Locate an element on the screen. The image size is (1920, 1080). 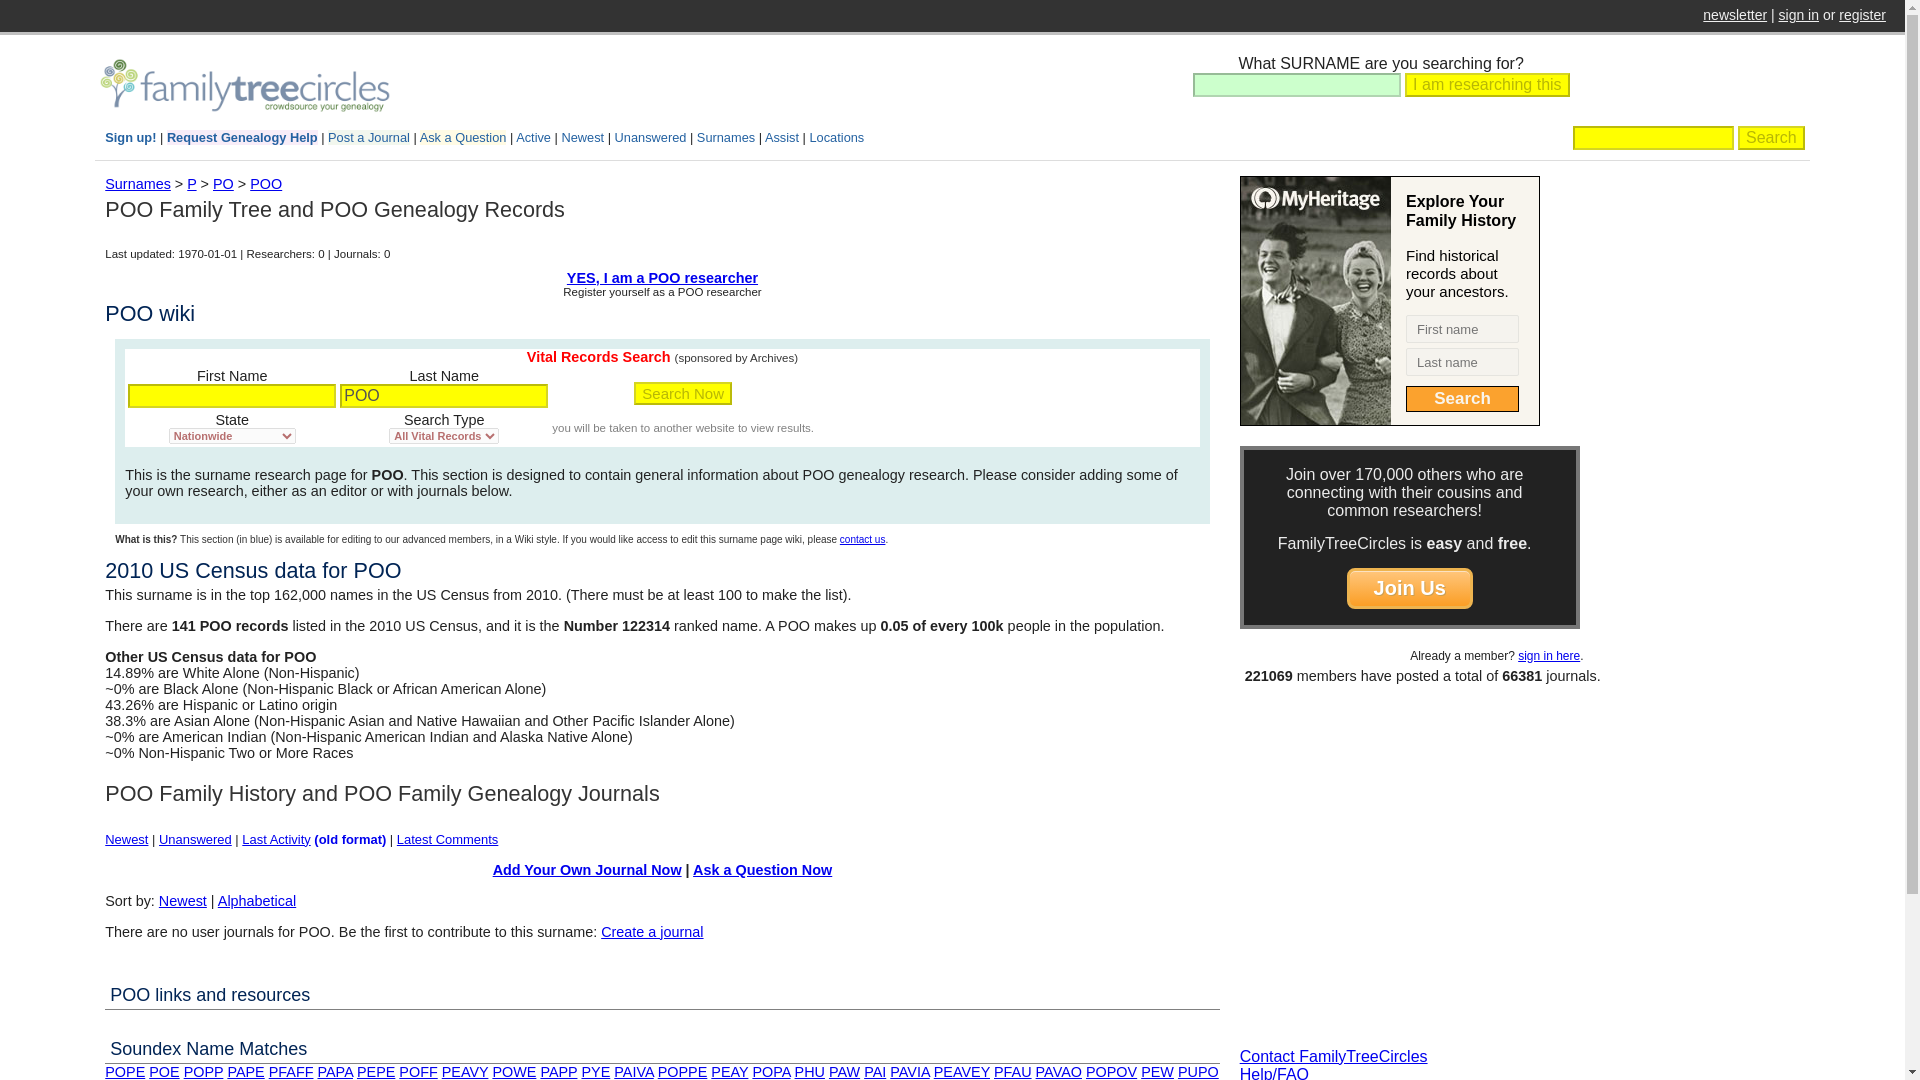
Newest is located at coordinates (582, 136).